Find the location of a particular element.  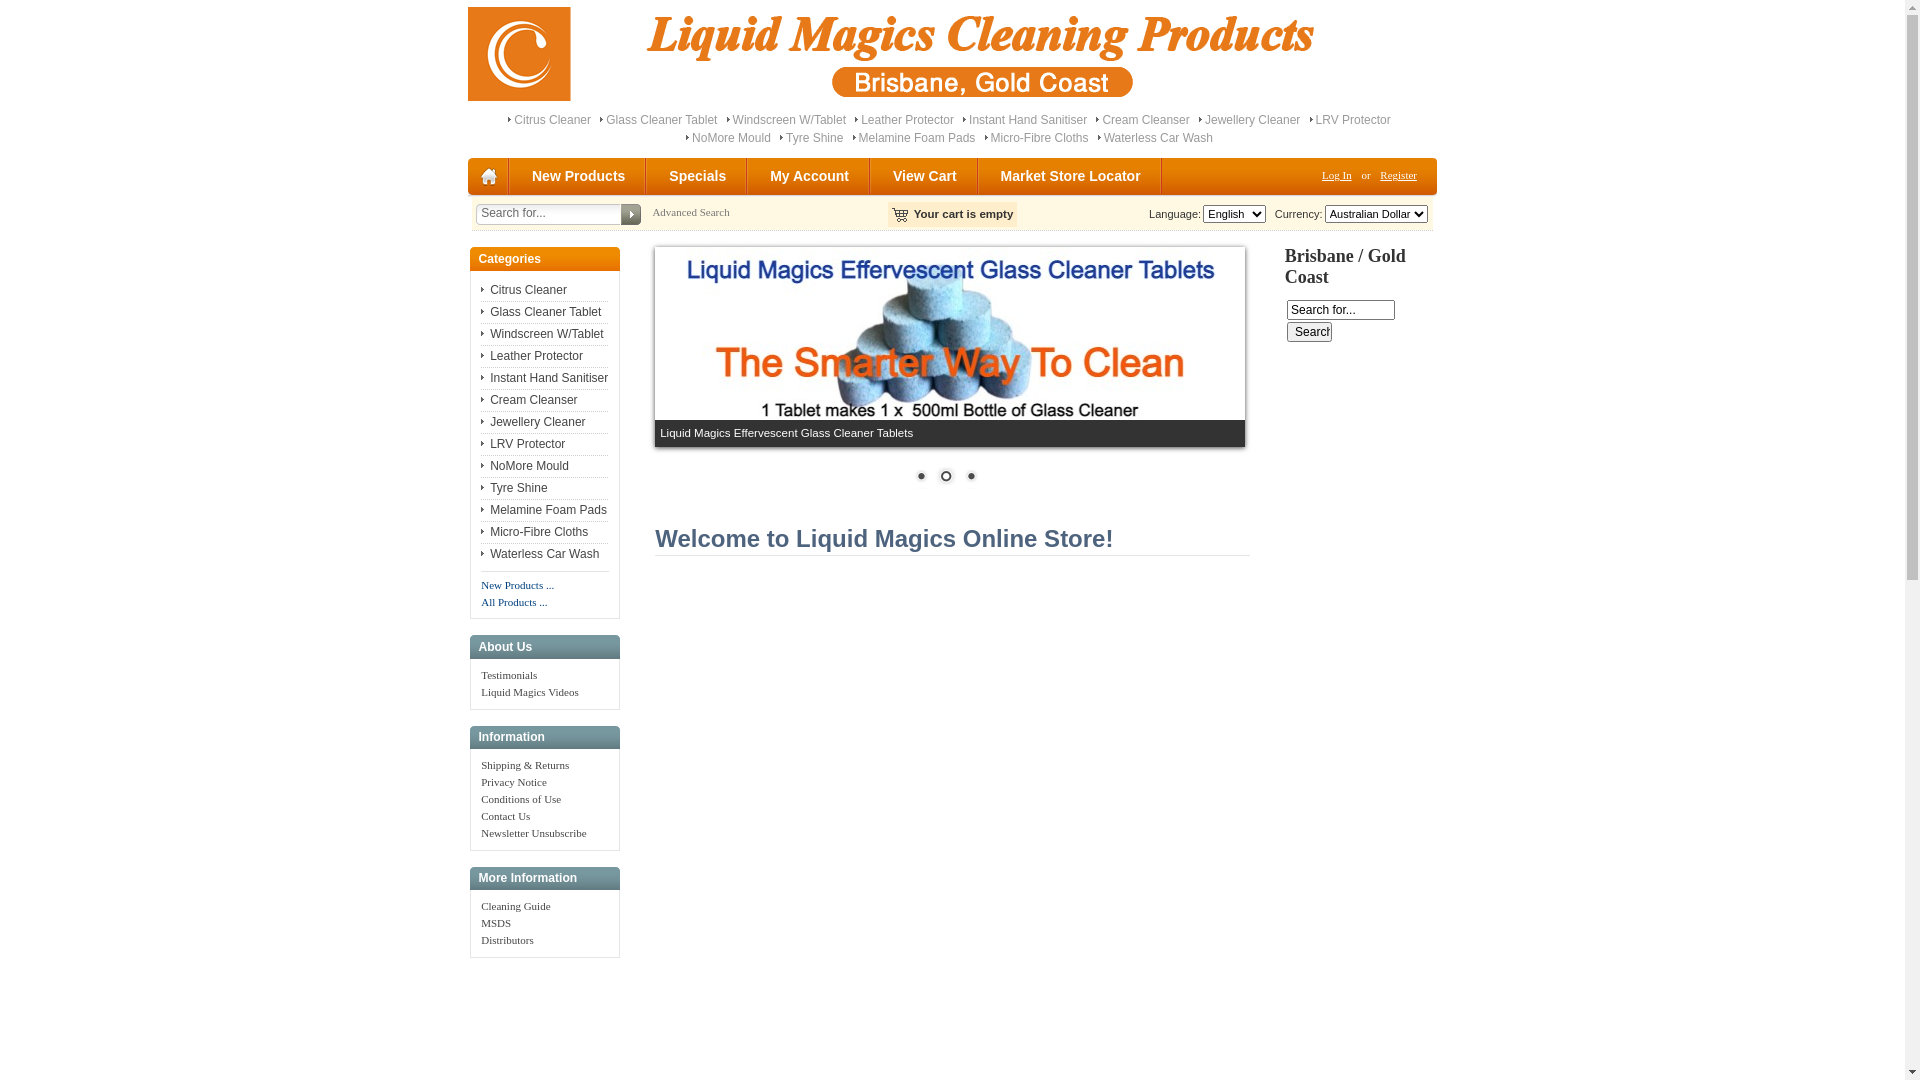

View Cart is located at coordinates (926, 176).